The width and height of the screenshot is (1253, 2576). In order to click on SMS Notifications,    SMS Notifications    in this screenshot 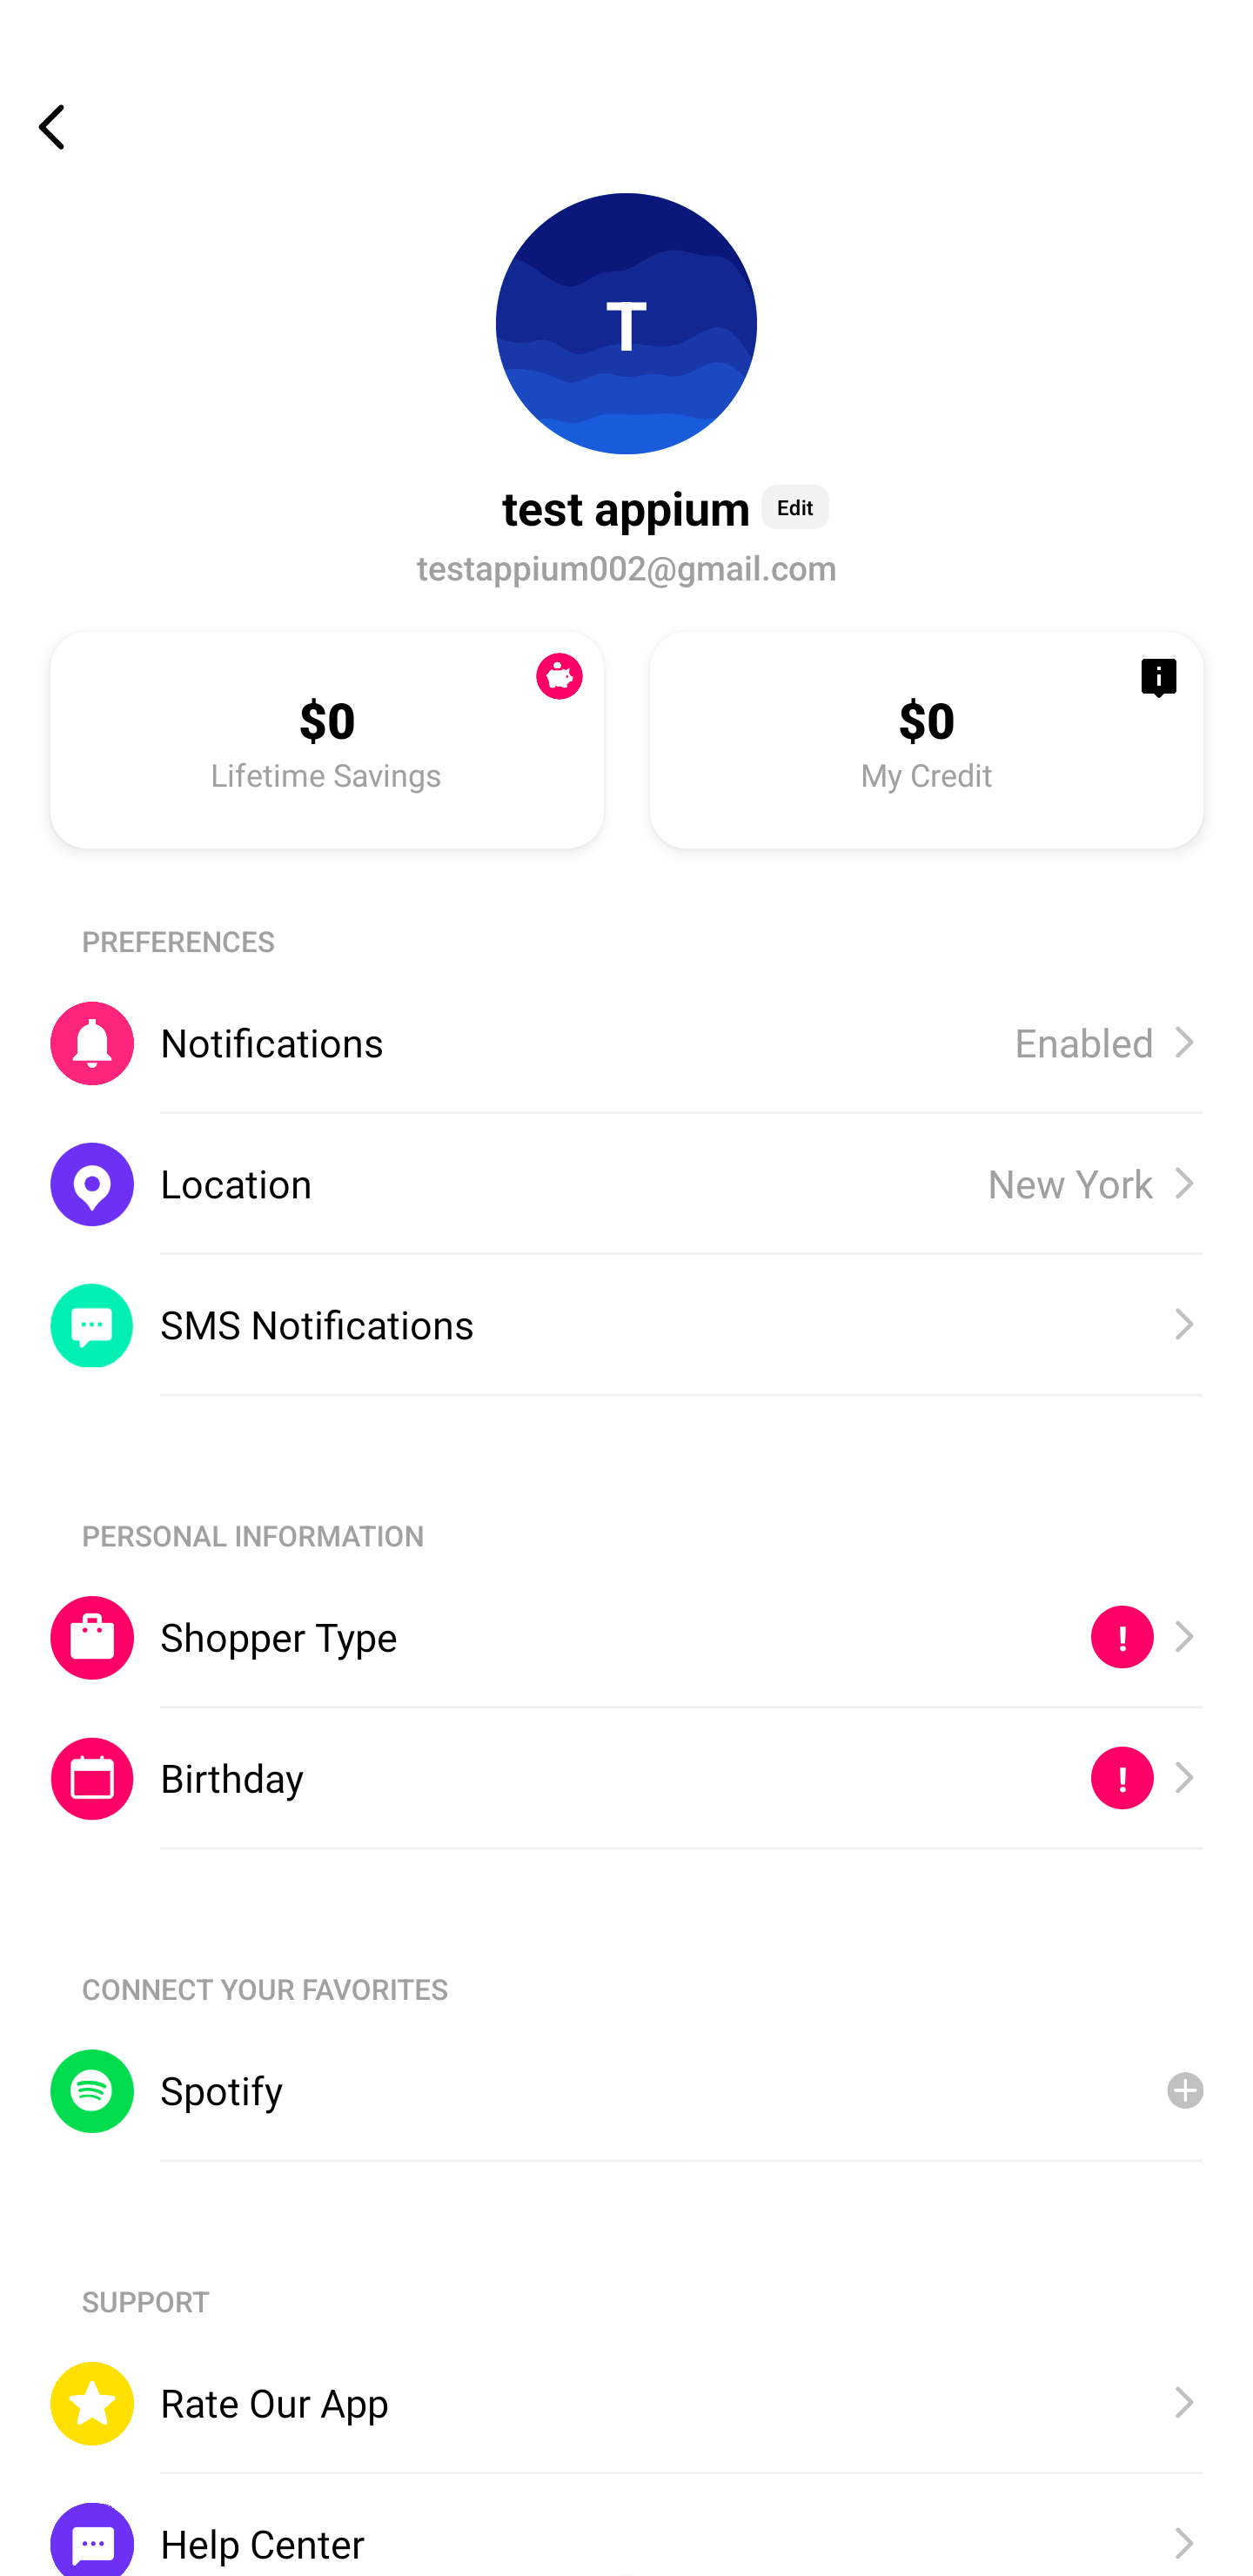, I will do `click(626, 1325)`.